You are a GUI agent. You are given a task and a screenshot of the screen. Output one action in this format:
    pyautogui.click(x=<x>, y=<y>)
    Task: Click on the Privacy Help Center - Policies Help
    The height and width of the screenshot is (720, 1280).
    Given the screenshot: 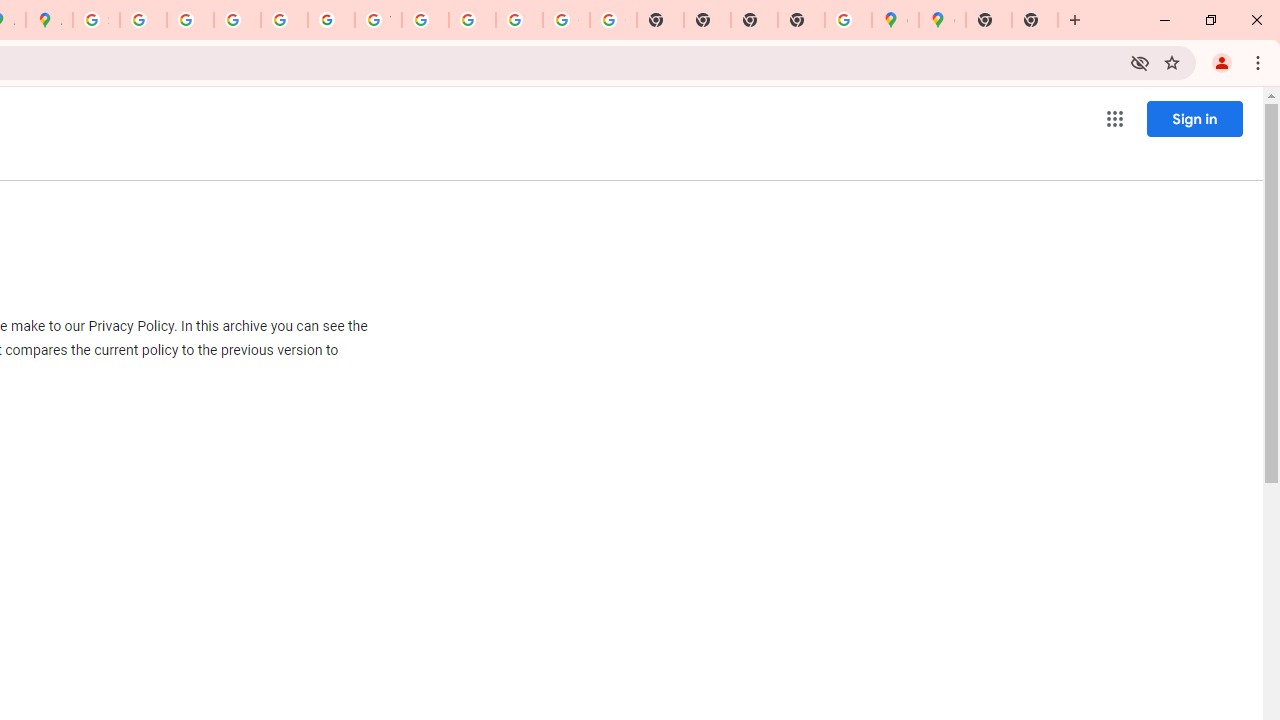 What is the action you would take?
    pyautogui.click(x=237, y=20)
    